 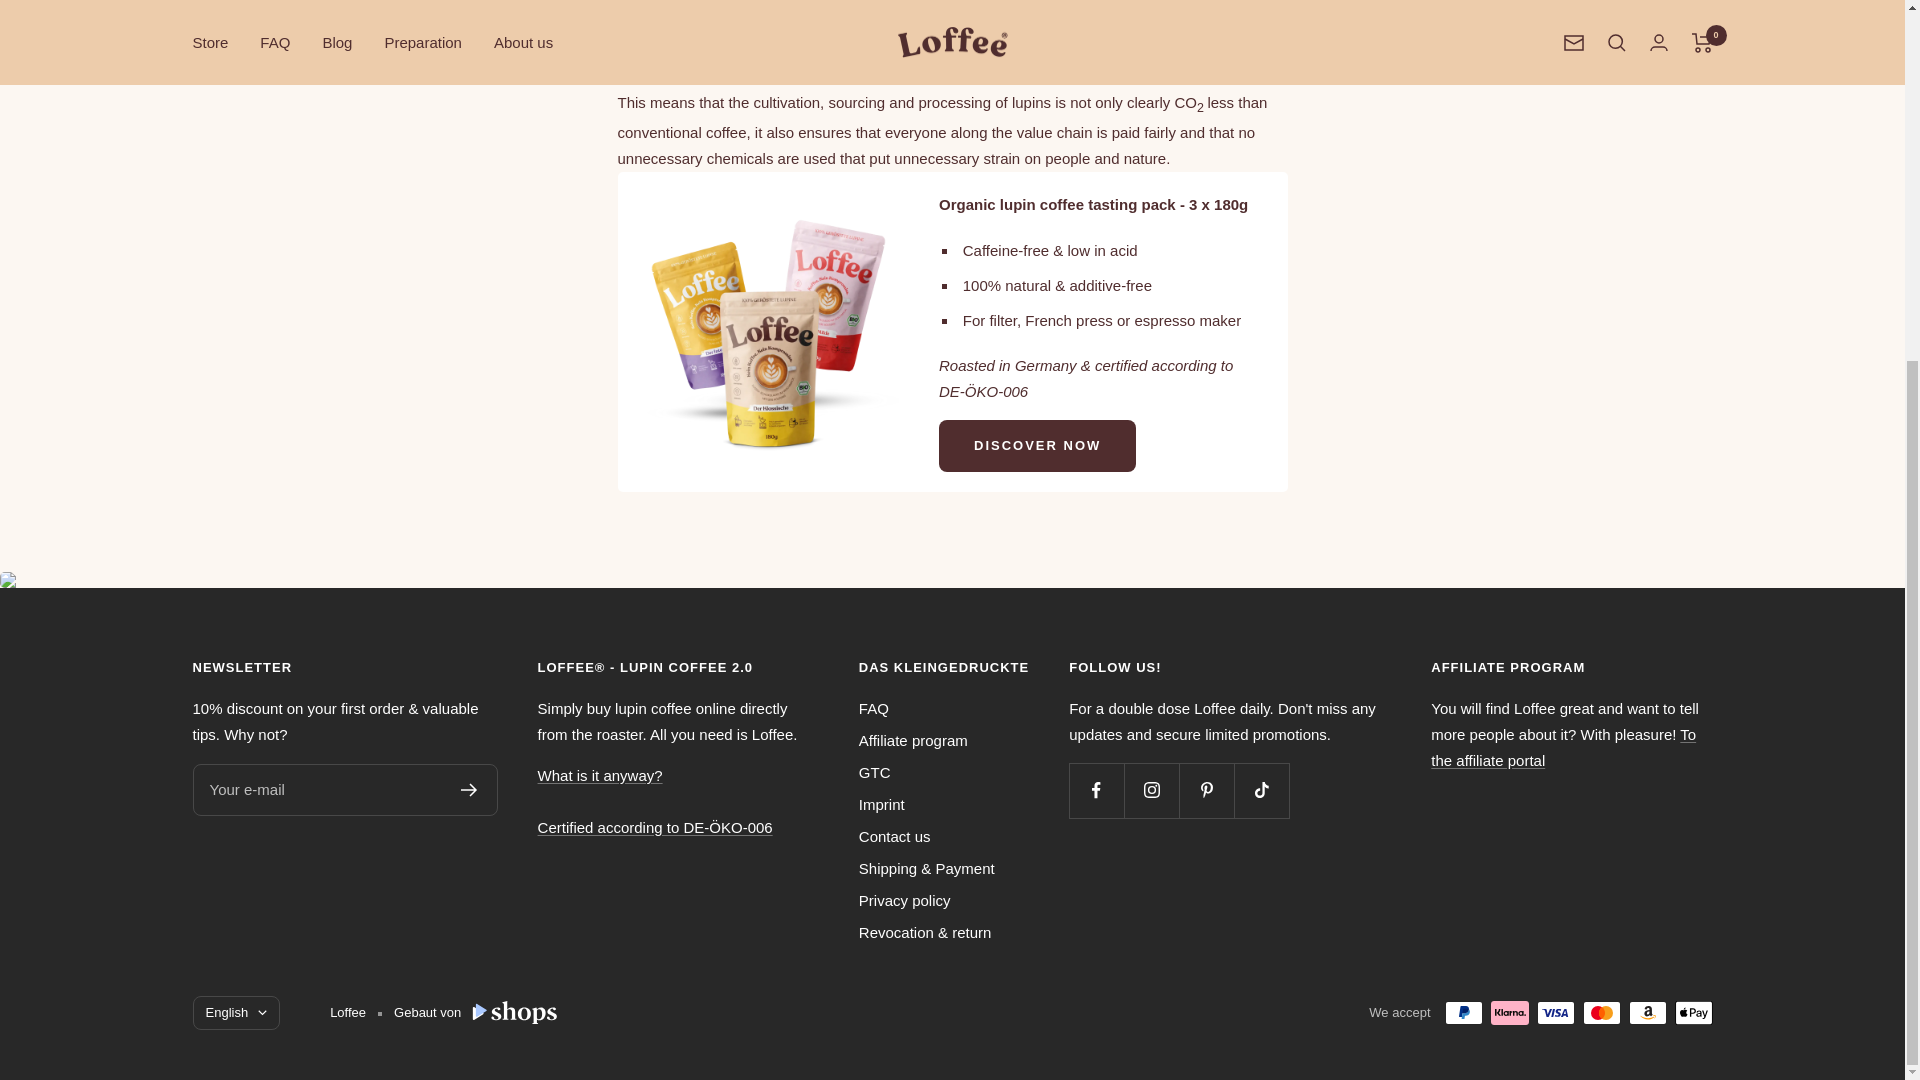 What do you see at coordinates (1562, 746) in the screenshot?
I see `Affiliate program from Loffee` at bounding box center [1562, 746].